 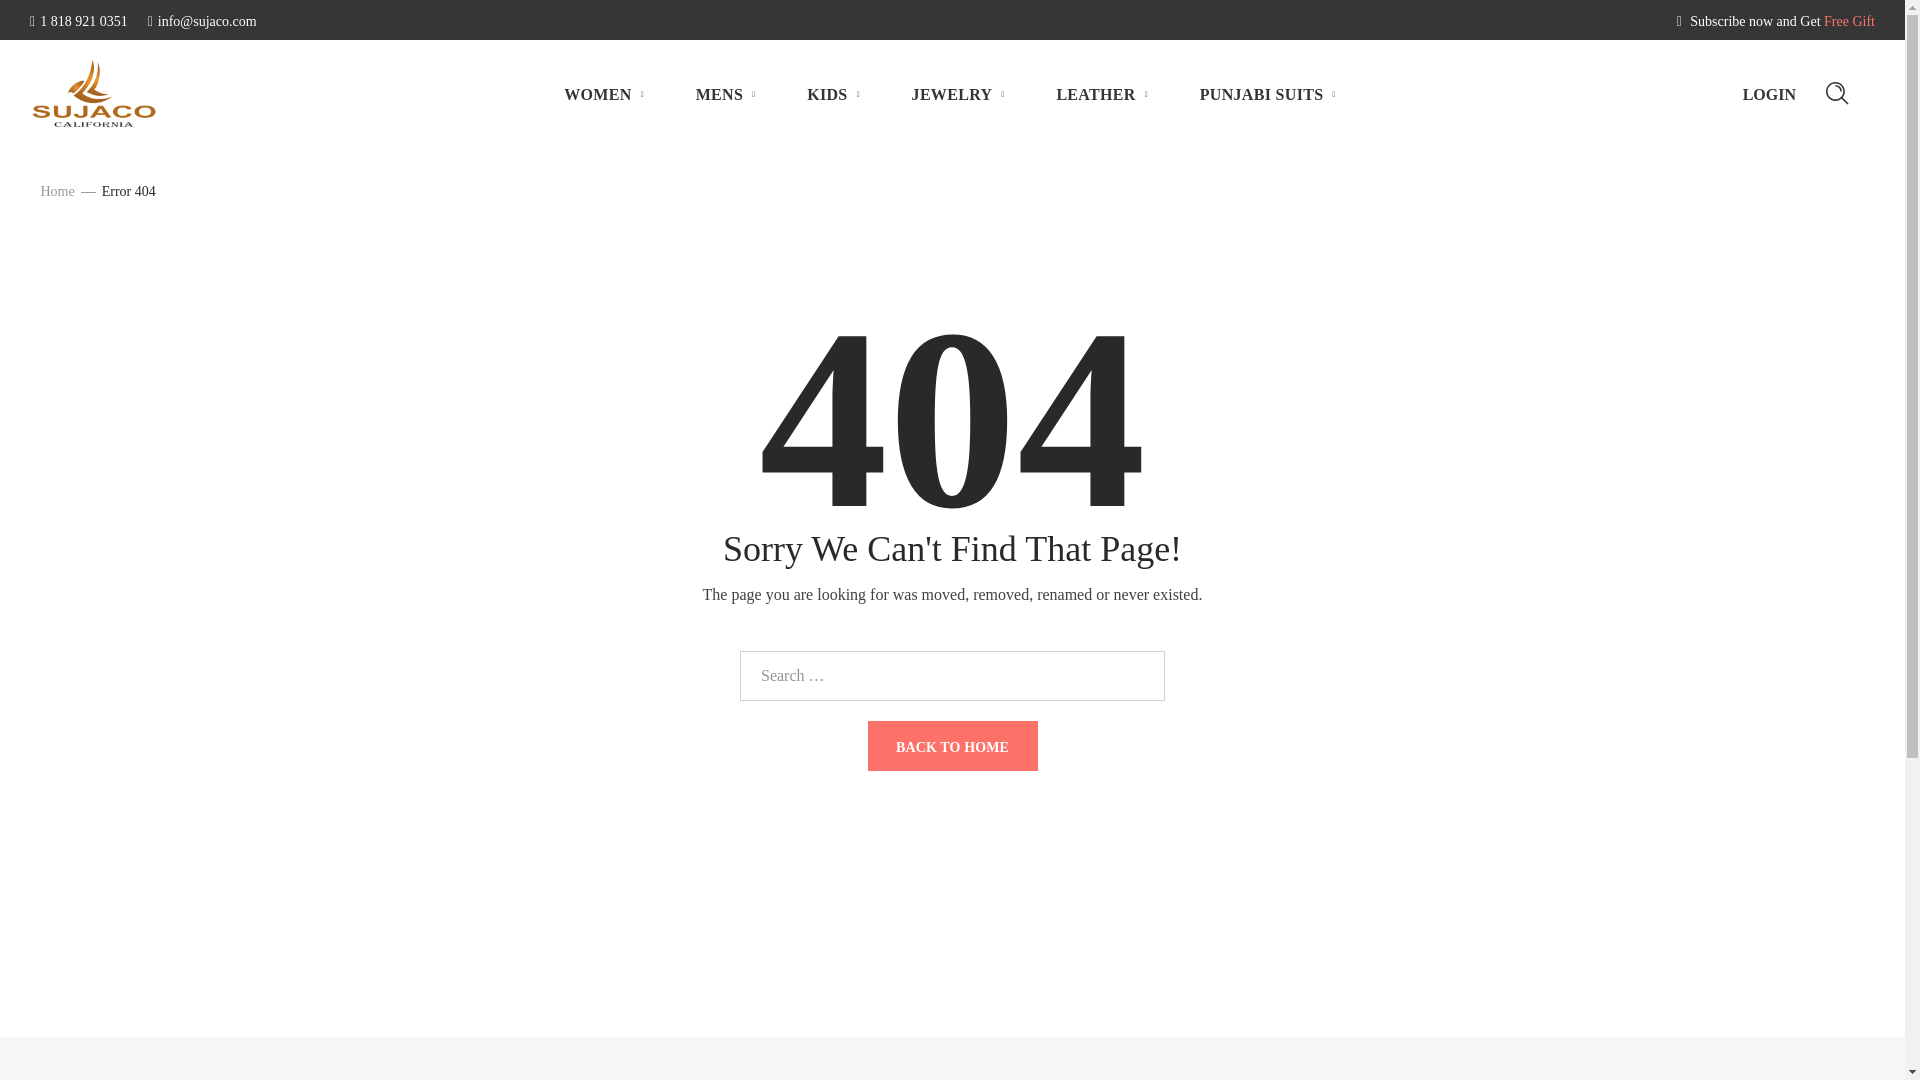 I want to click on KIDS, so click(x=833, y=94).